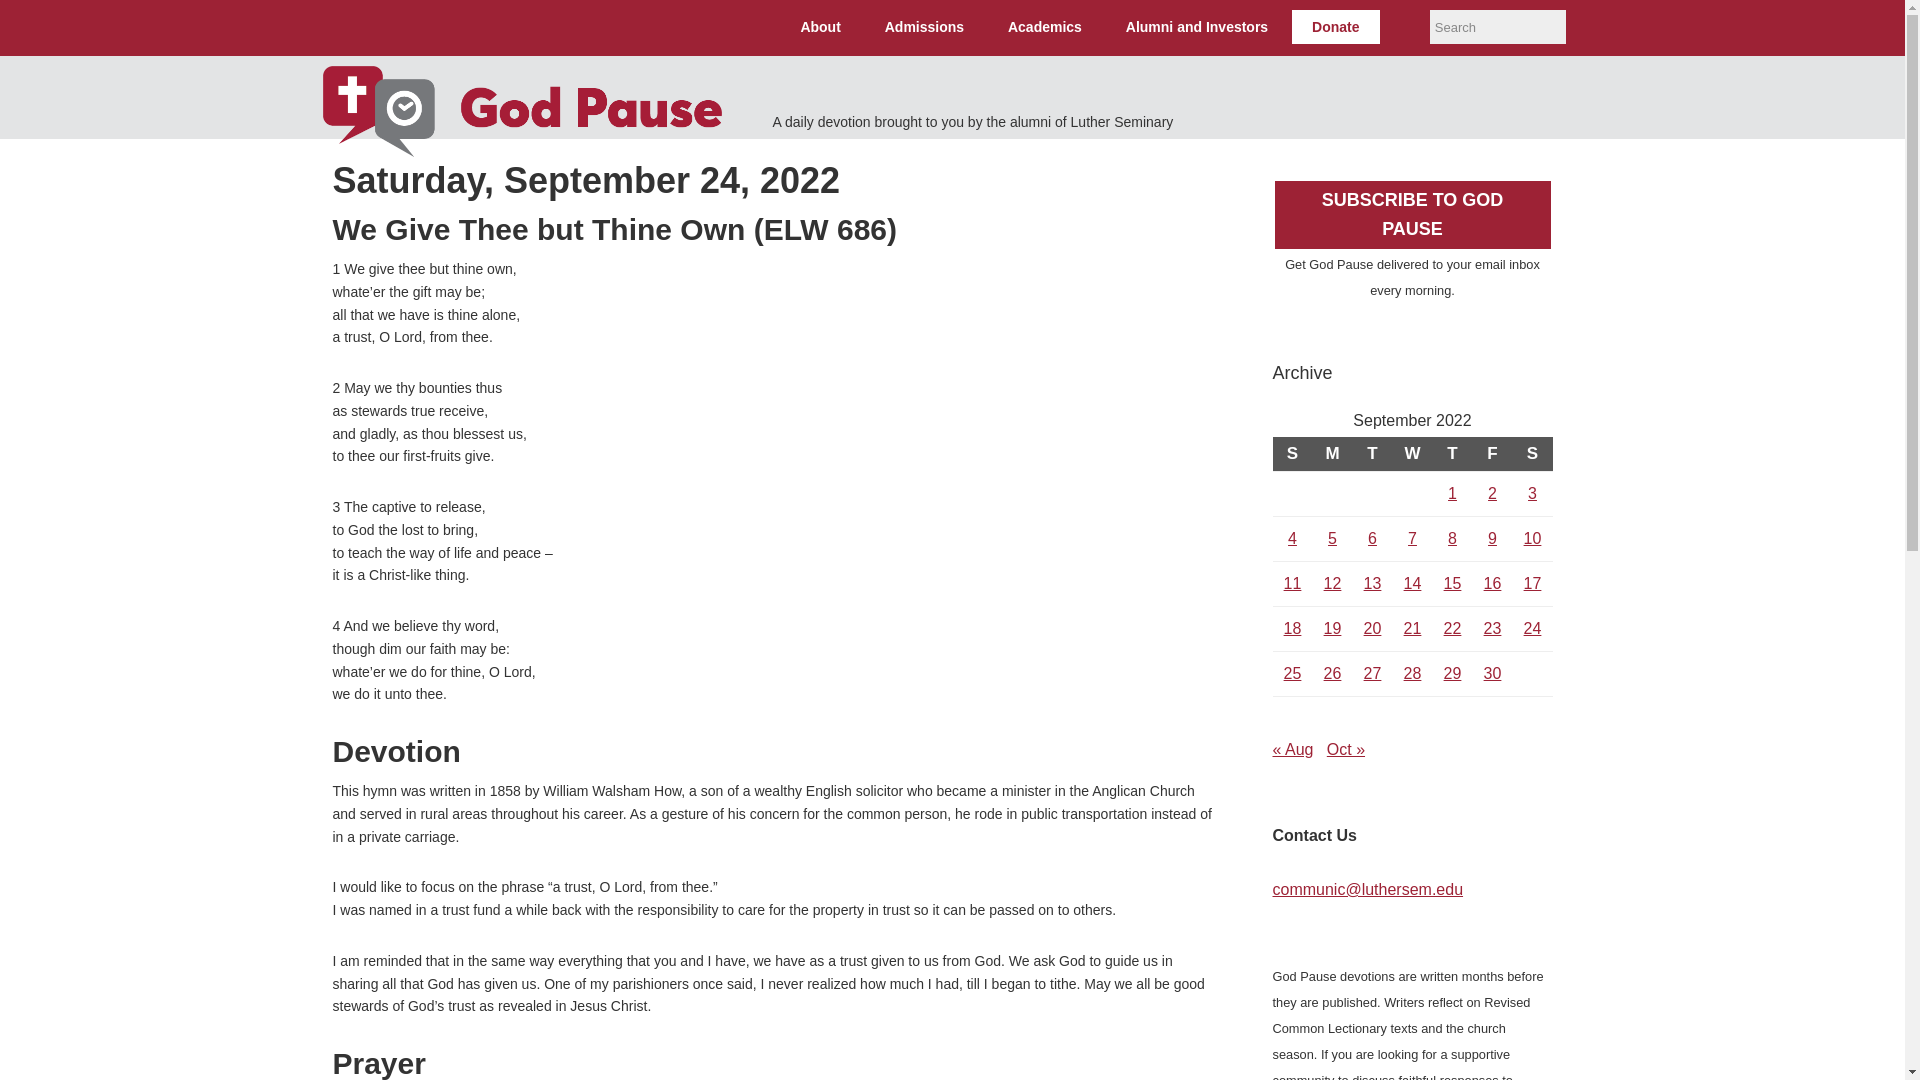  Describe the element at coordinates (448, 28) in the screenshot. I see `Luther Seminary` at that location.